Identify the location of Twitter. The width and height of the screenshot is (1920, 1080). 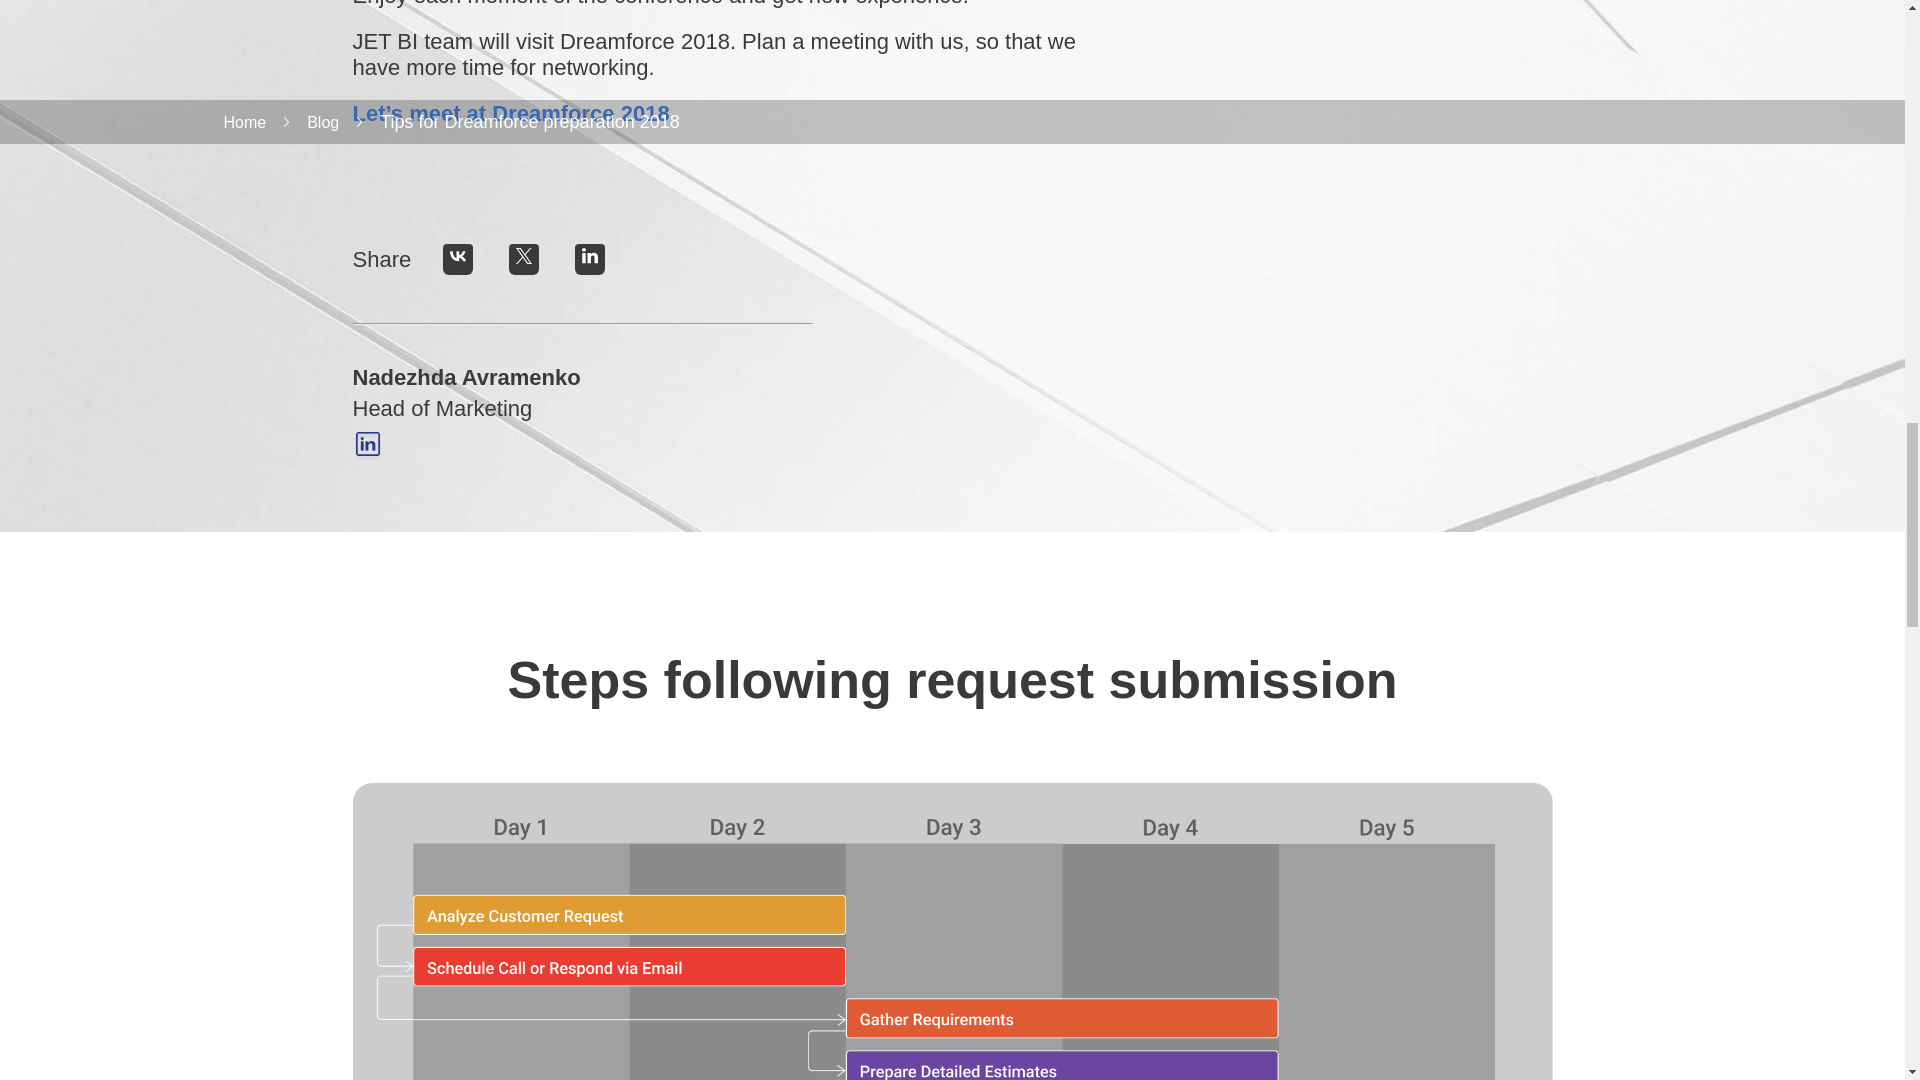
(524, 260).